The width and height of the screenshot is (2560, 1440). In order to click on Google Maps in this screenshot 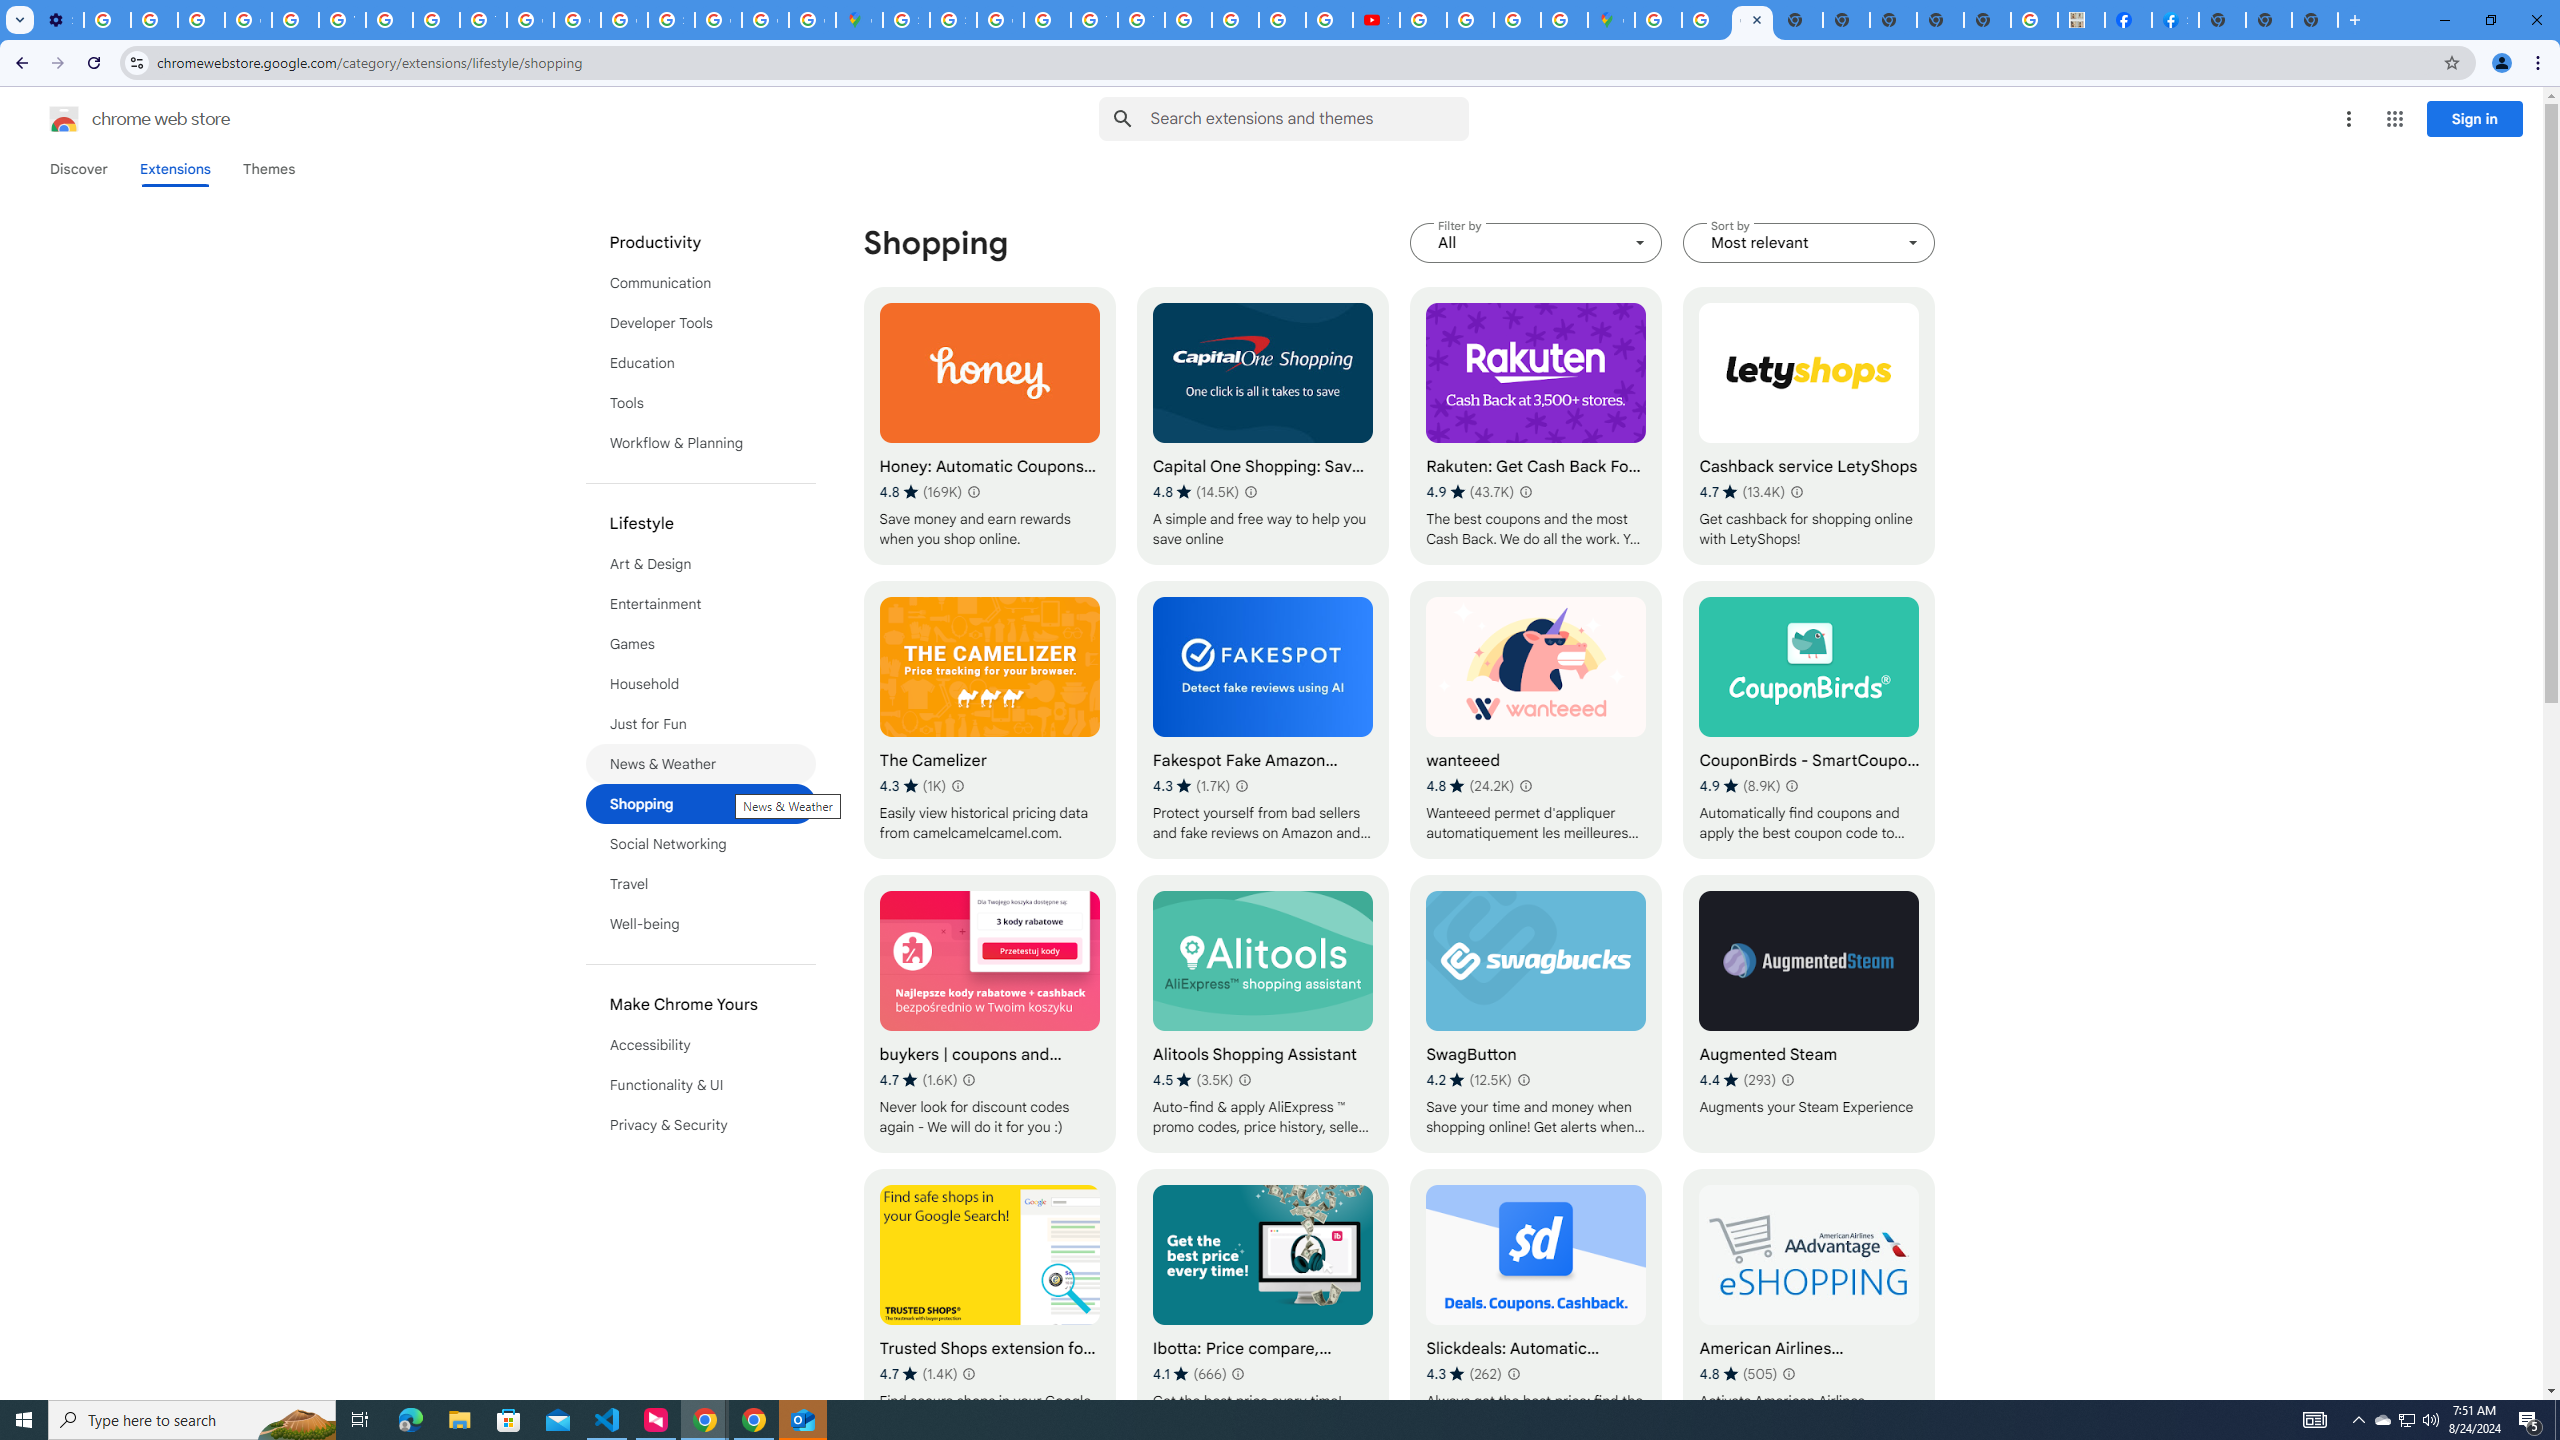, I will do `click(858, 20)`.